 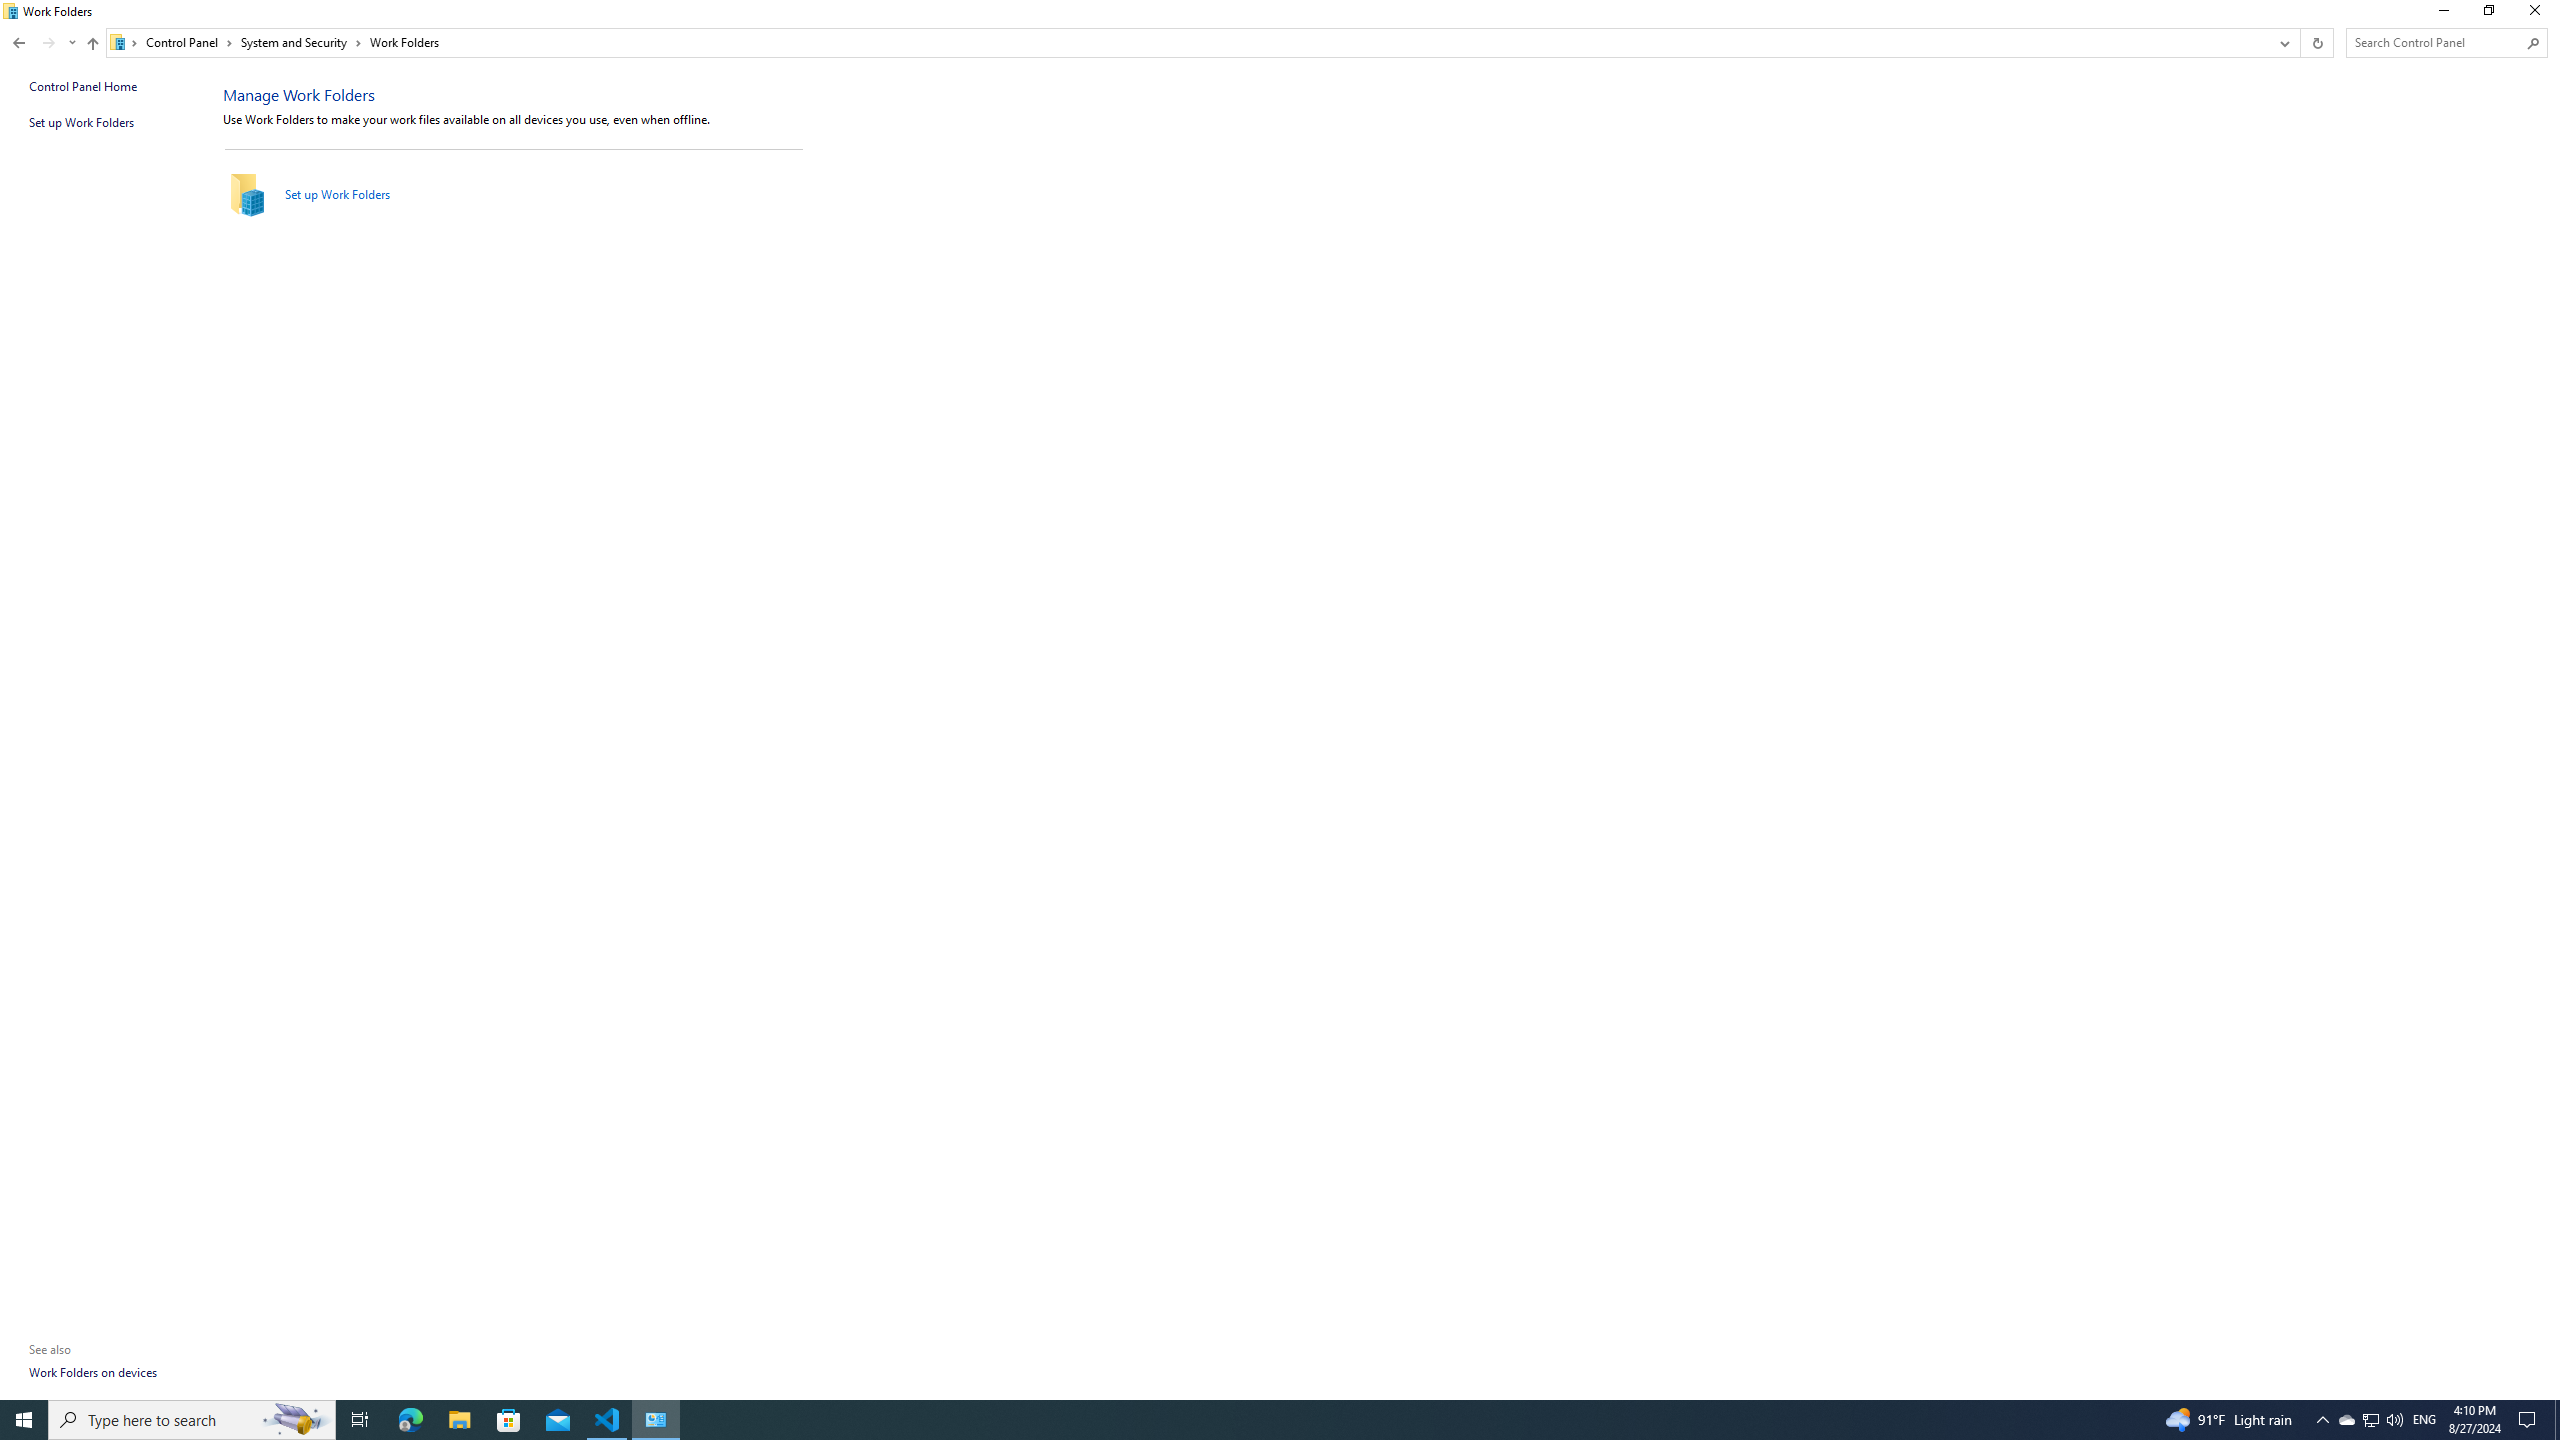 I want to click on System and Security, so click(x=302, y=42).